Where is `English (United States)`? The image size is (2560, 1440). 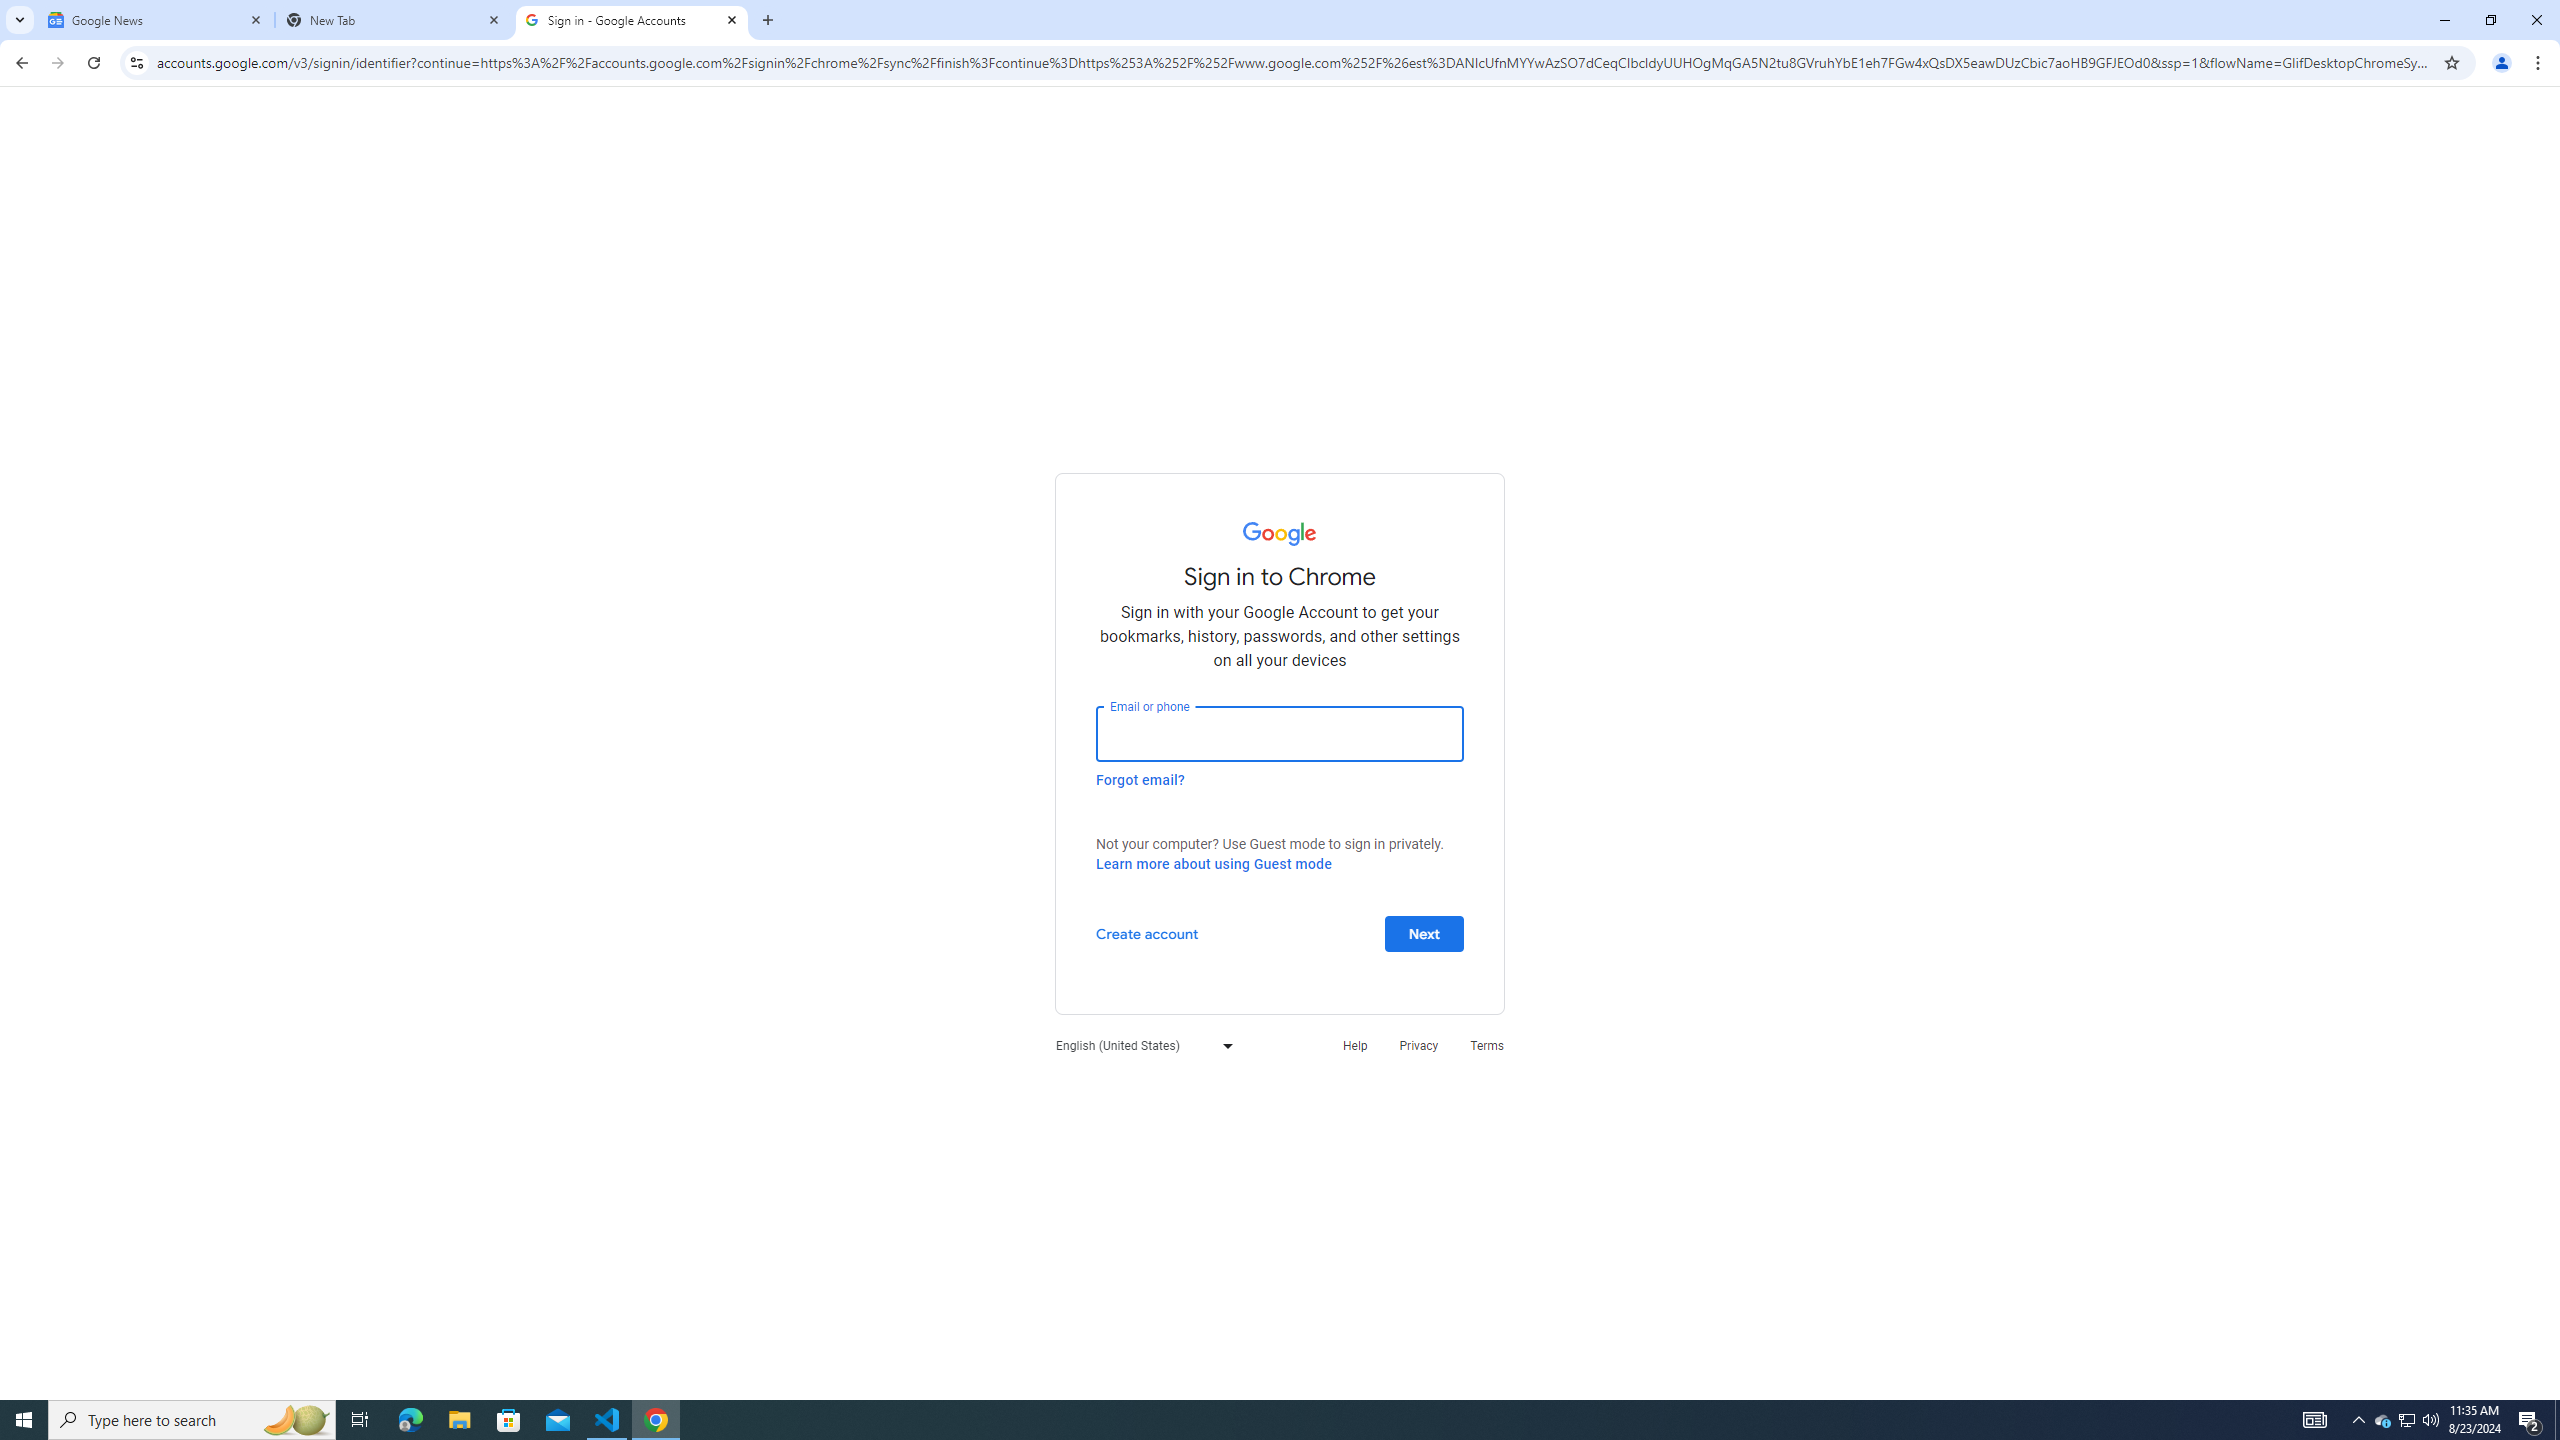 English (United States) is located at coordinates (1139, 1044).